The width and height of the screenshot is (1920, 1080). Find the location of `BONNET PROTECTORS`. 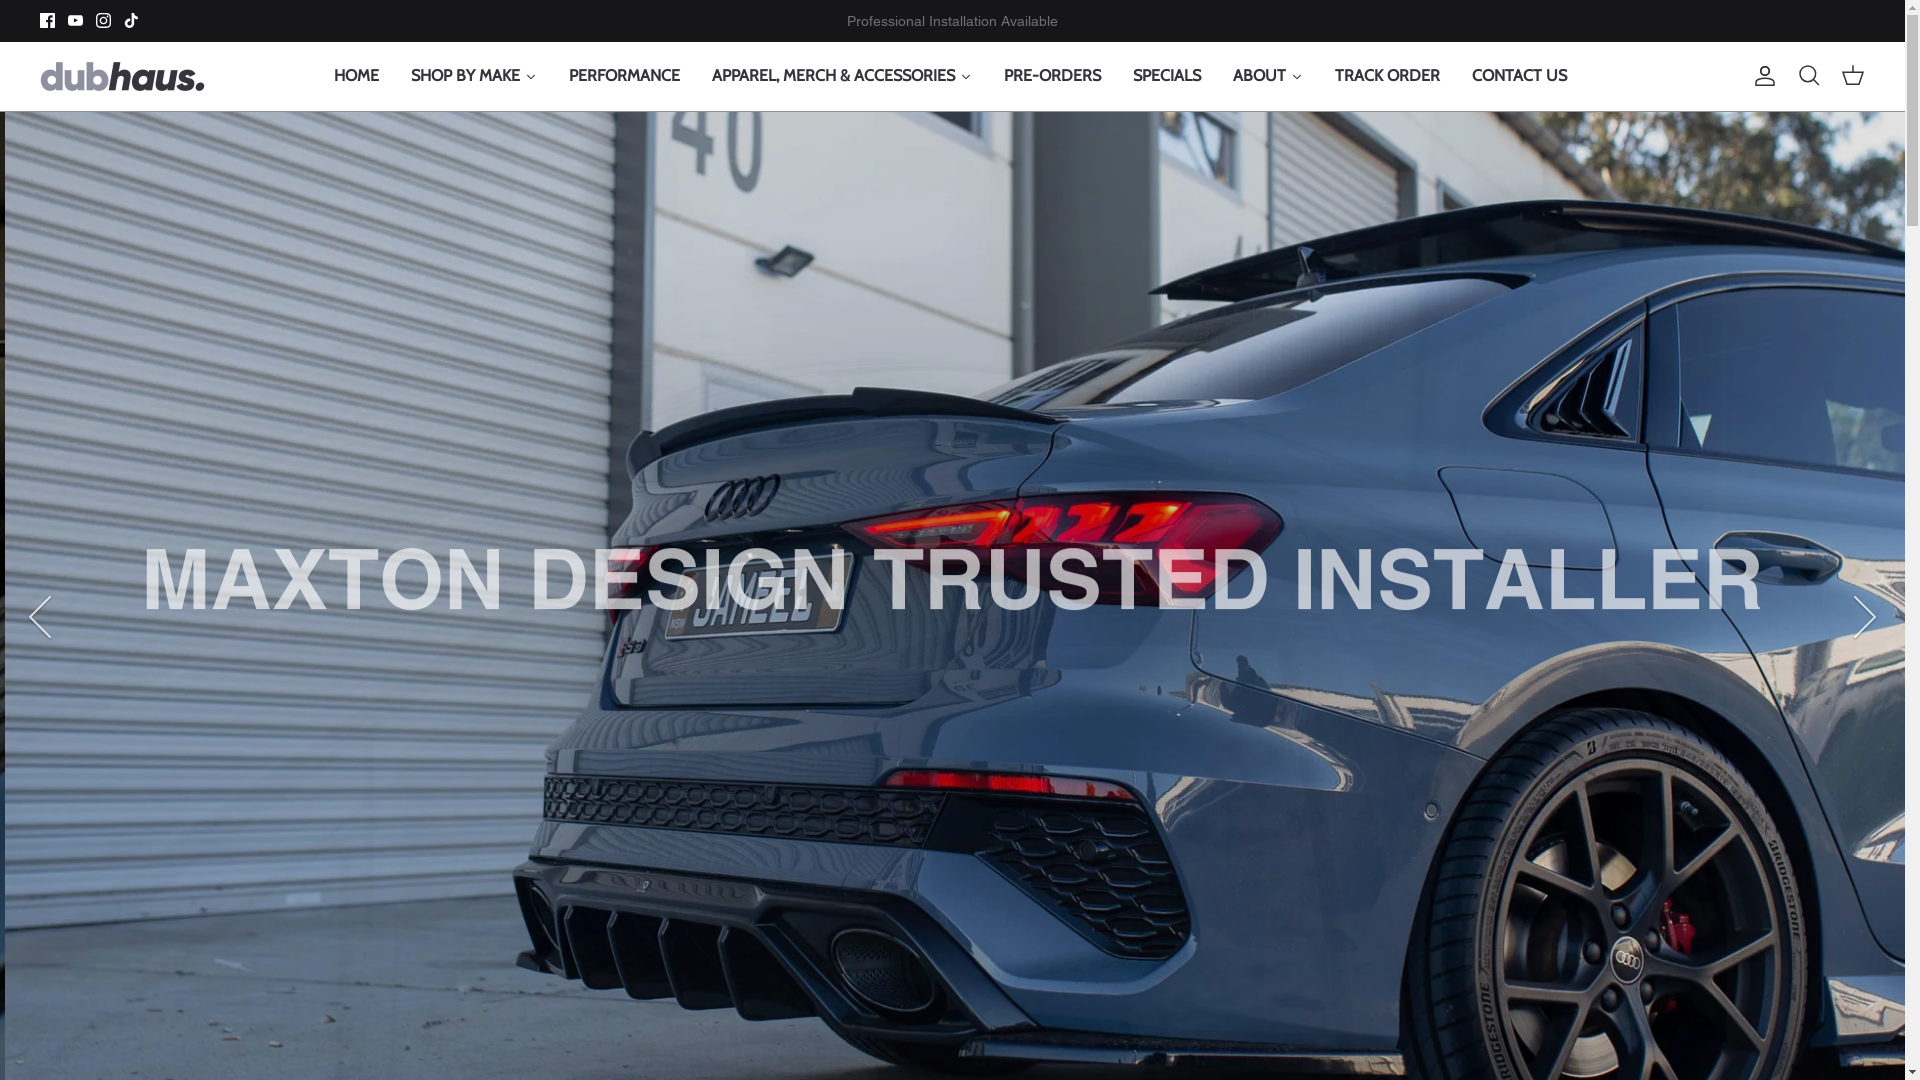

BONNET PROTECTORS is located at coordinates (406, 510).